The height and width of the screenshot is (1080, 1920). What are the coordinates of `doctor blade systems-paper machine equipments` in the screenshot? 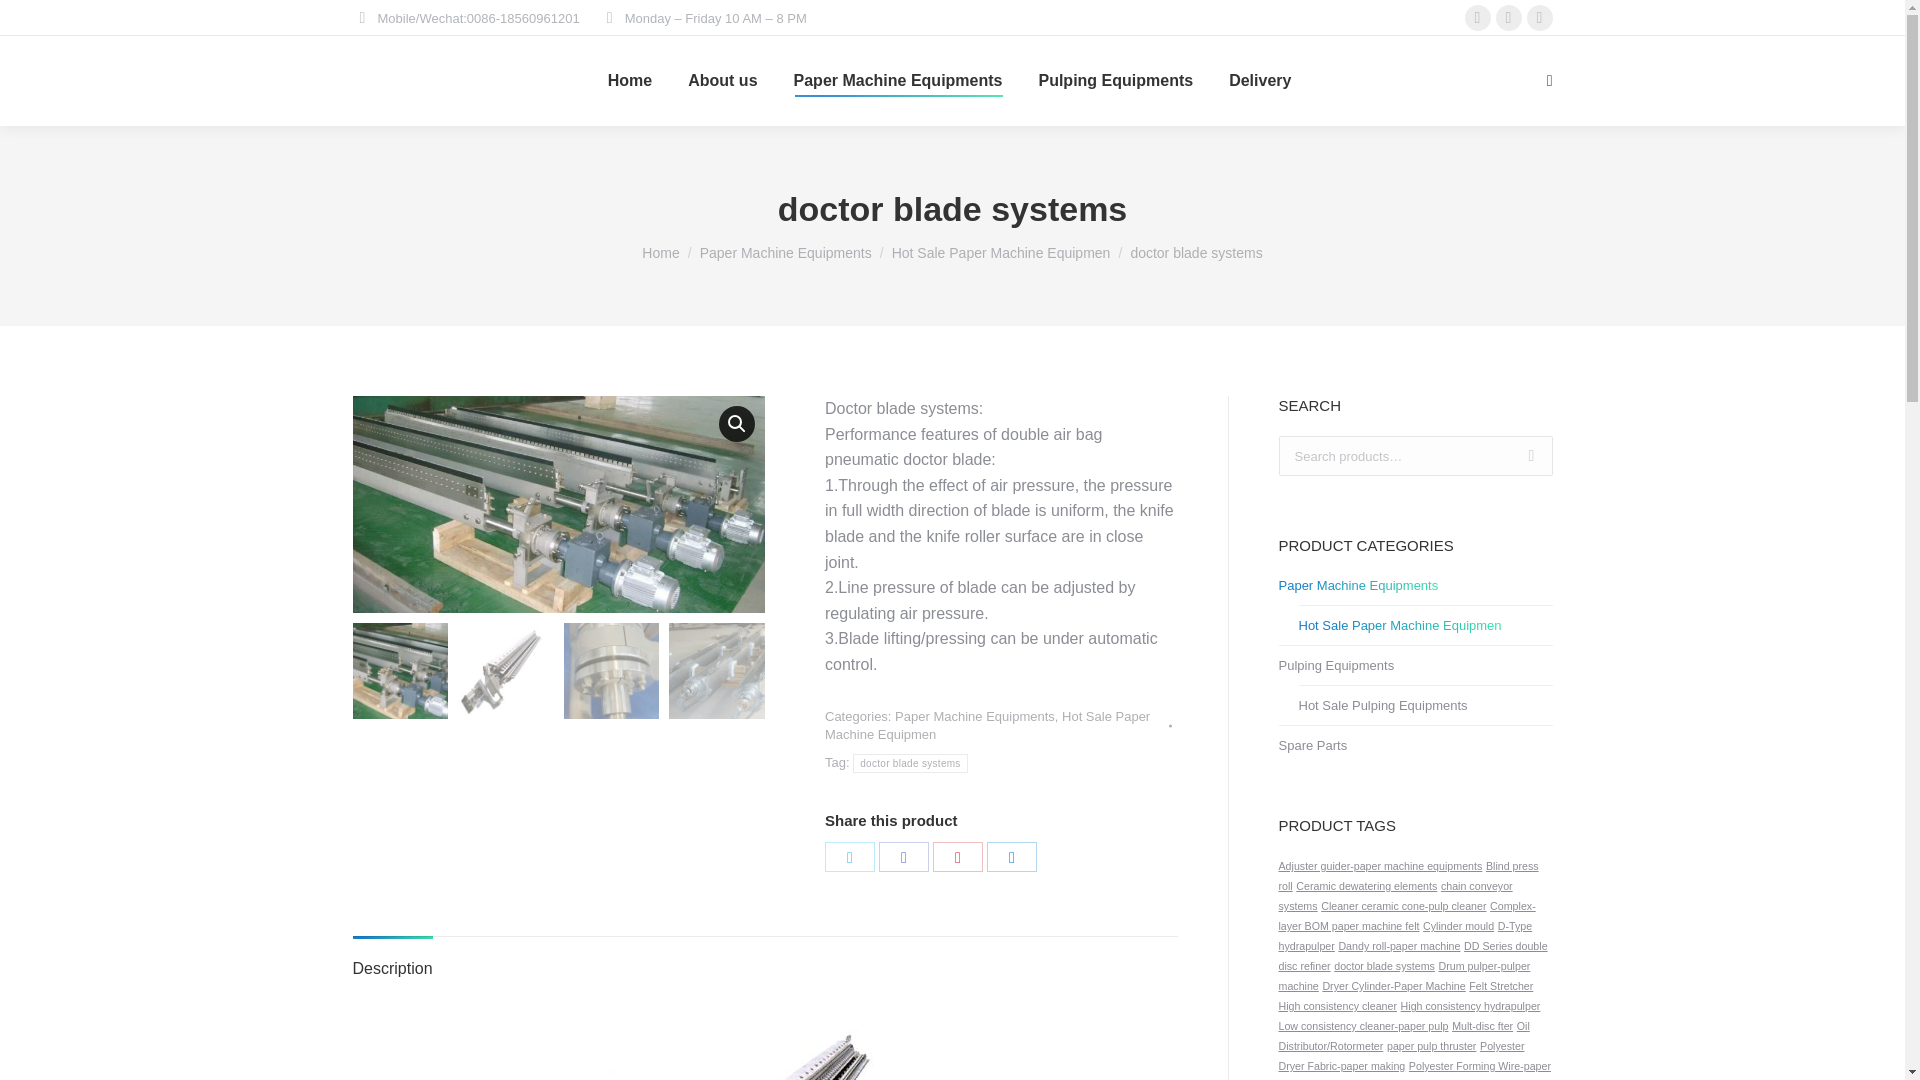 It's located at (558, 504).